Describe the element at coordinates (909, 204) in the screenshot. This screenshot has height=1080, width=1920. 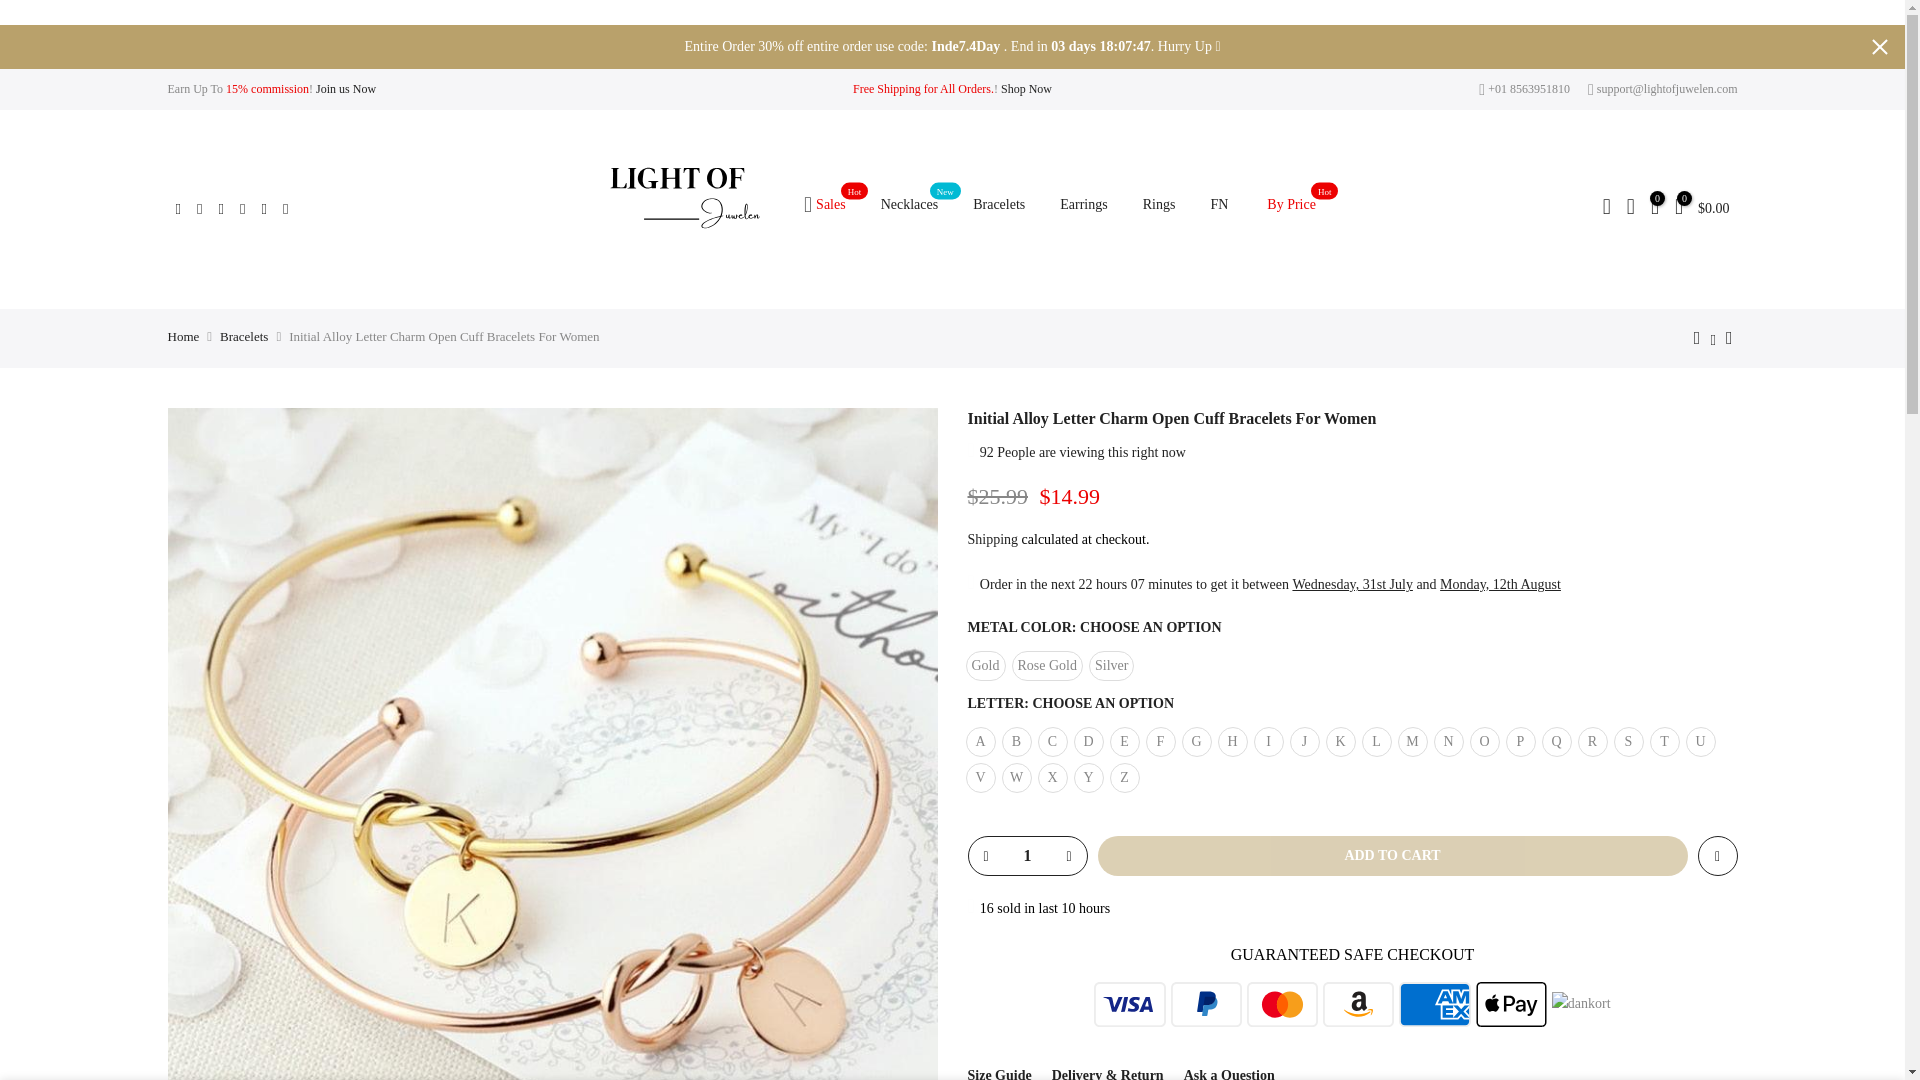
I see `1` at that location.